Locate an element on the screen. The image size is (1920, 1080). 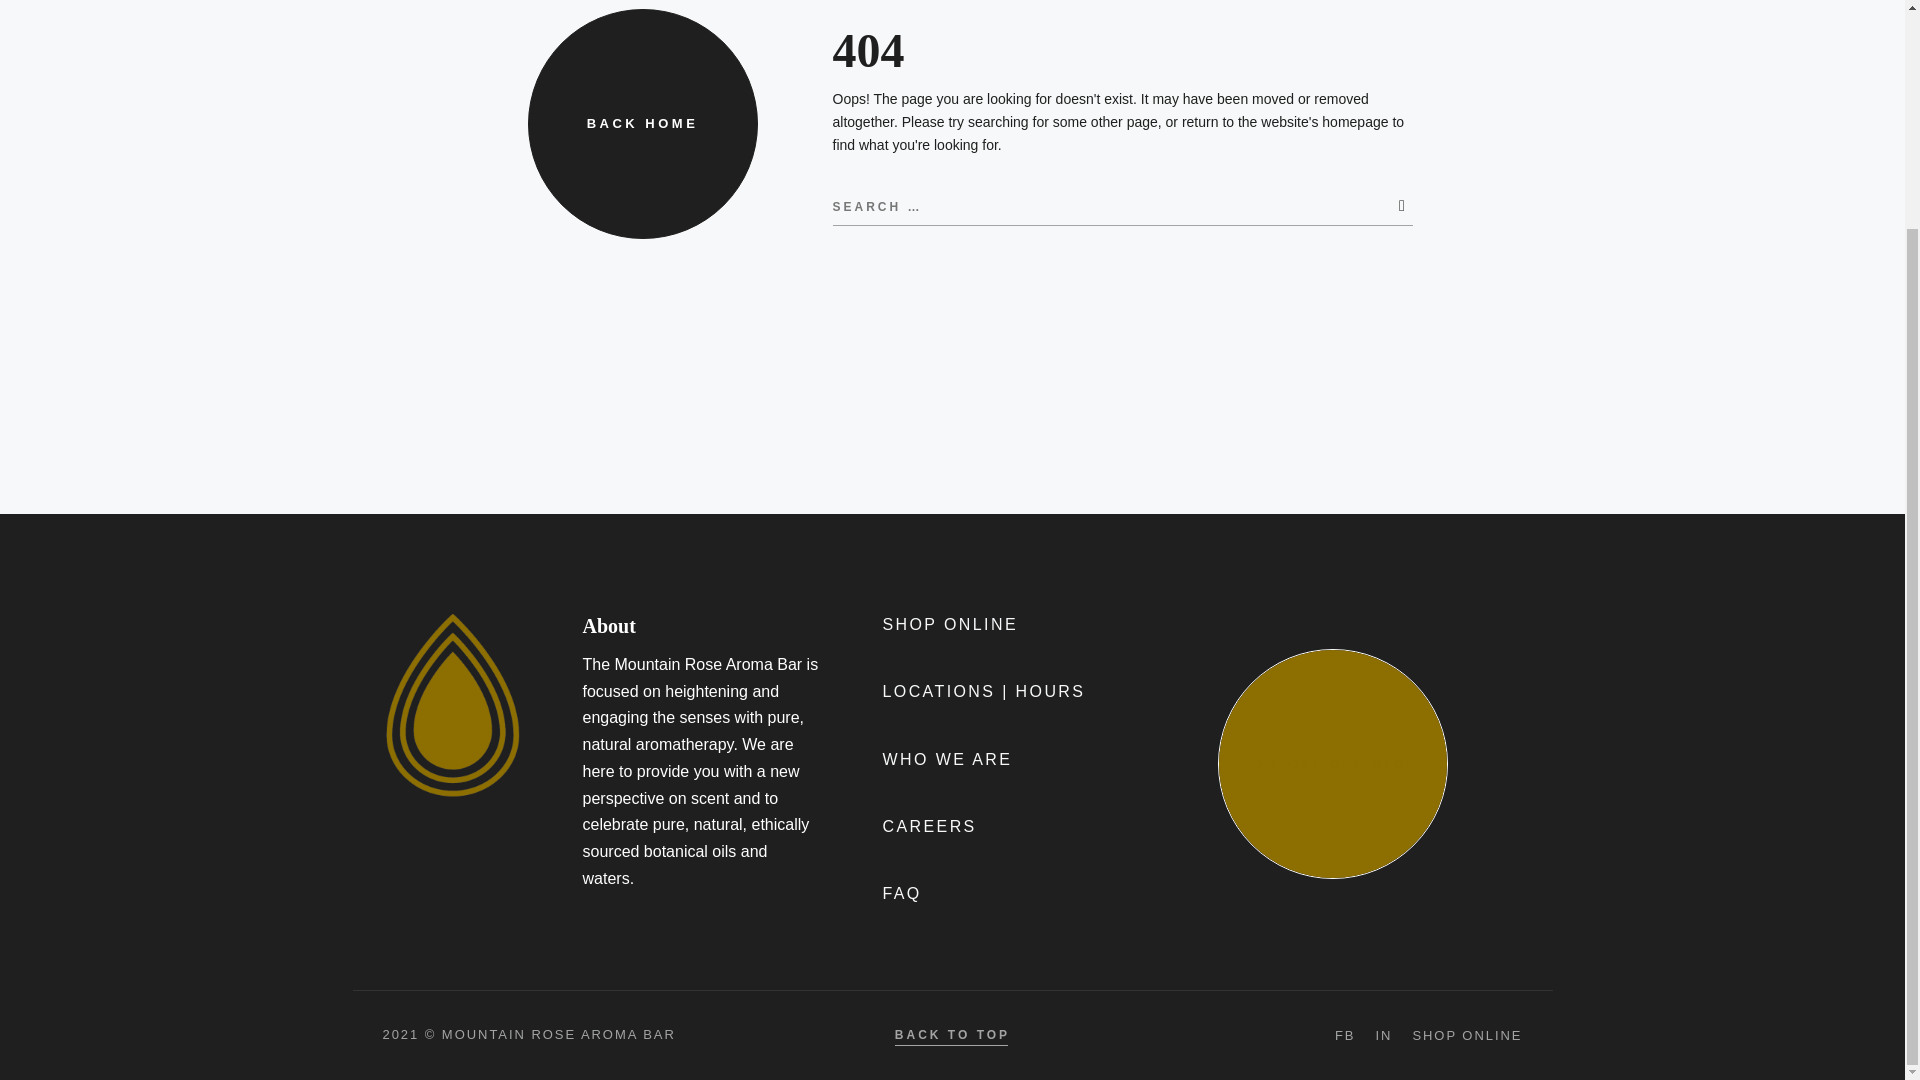
SHOP ONLINE is located at coordinates (1466, 1036).